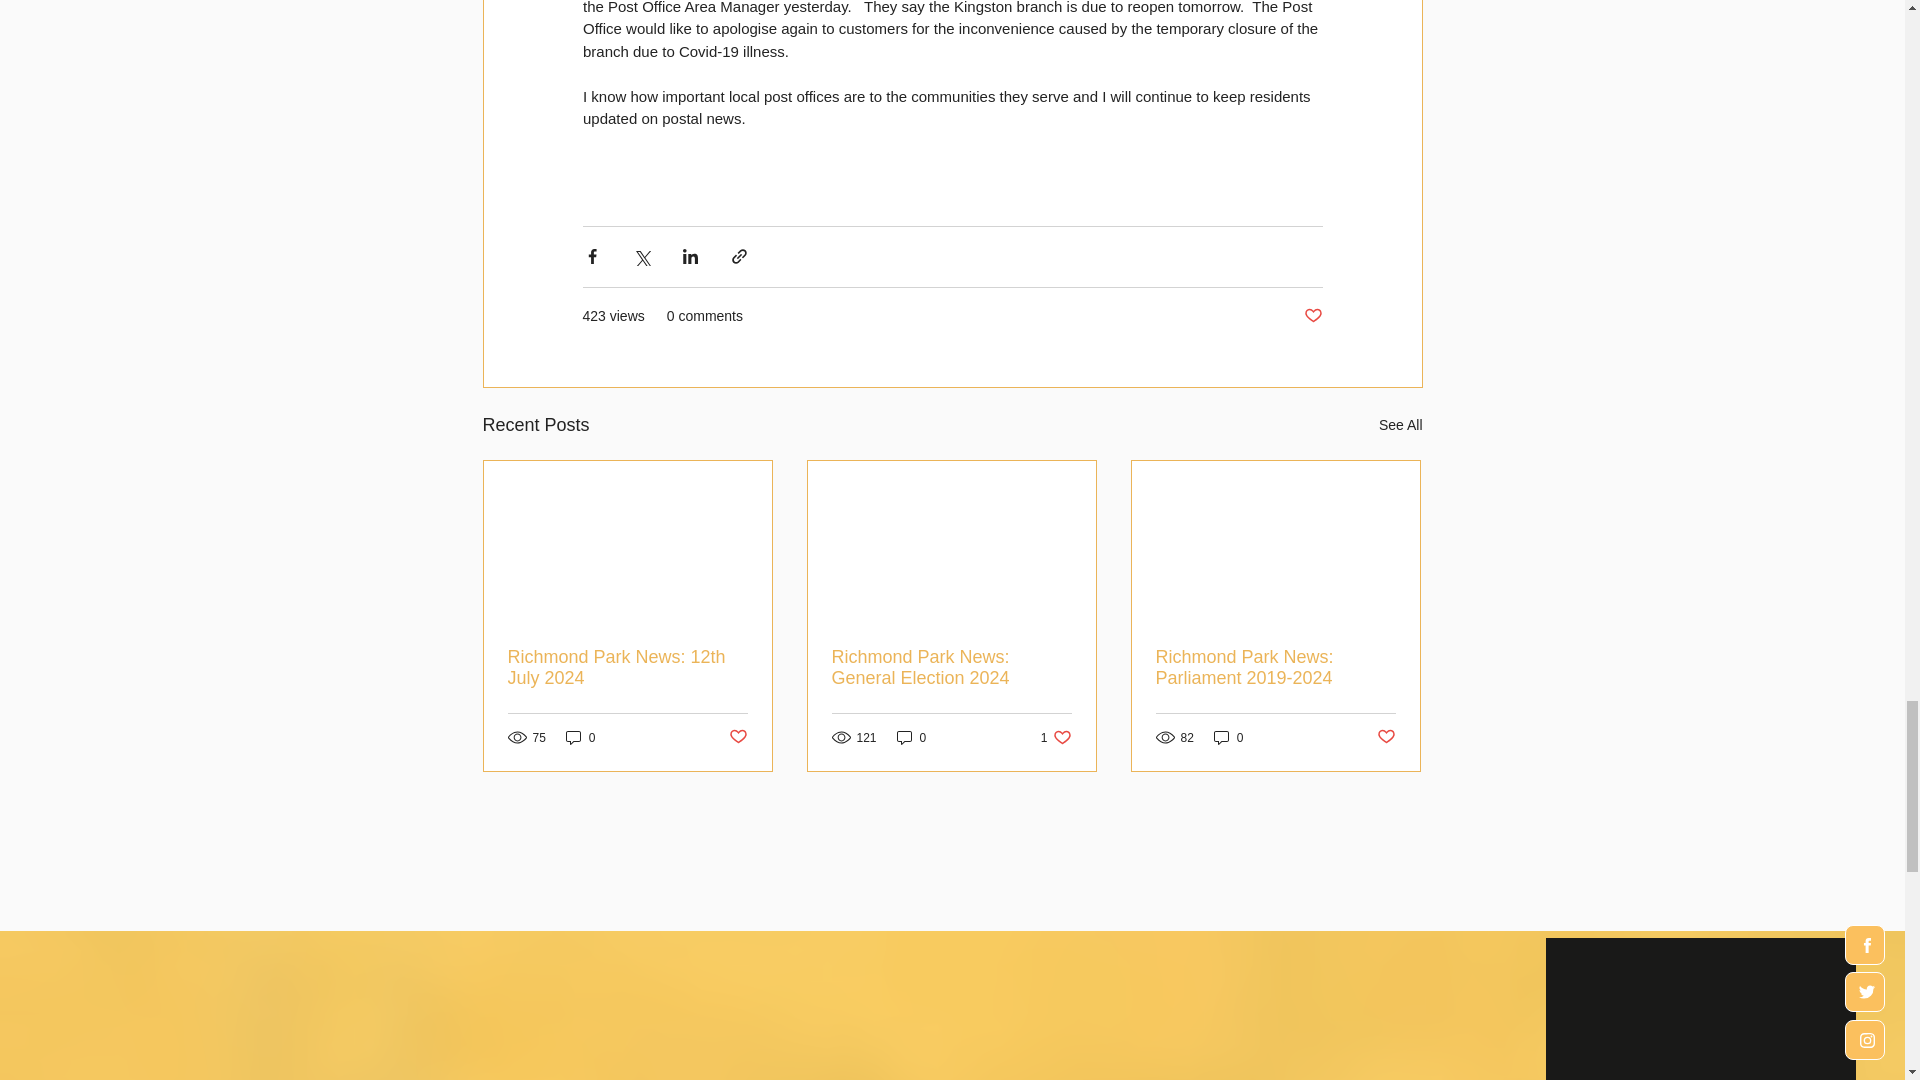 This screenshot has height=1080, width=1920. I want to click on 0, so click(580, 737).